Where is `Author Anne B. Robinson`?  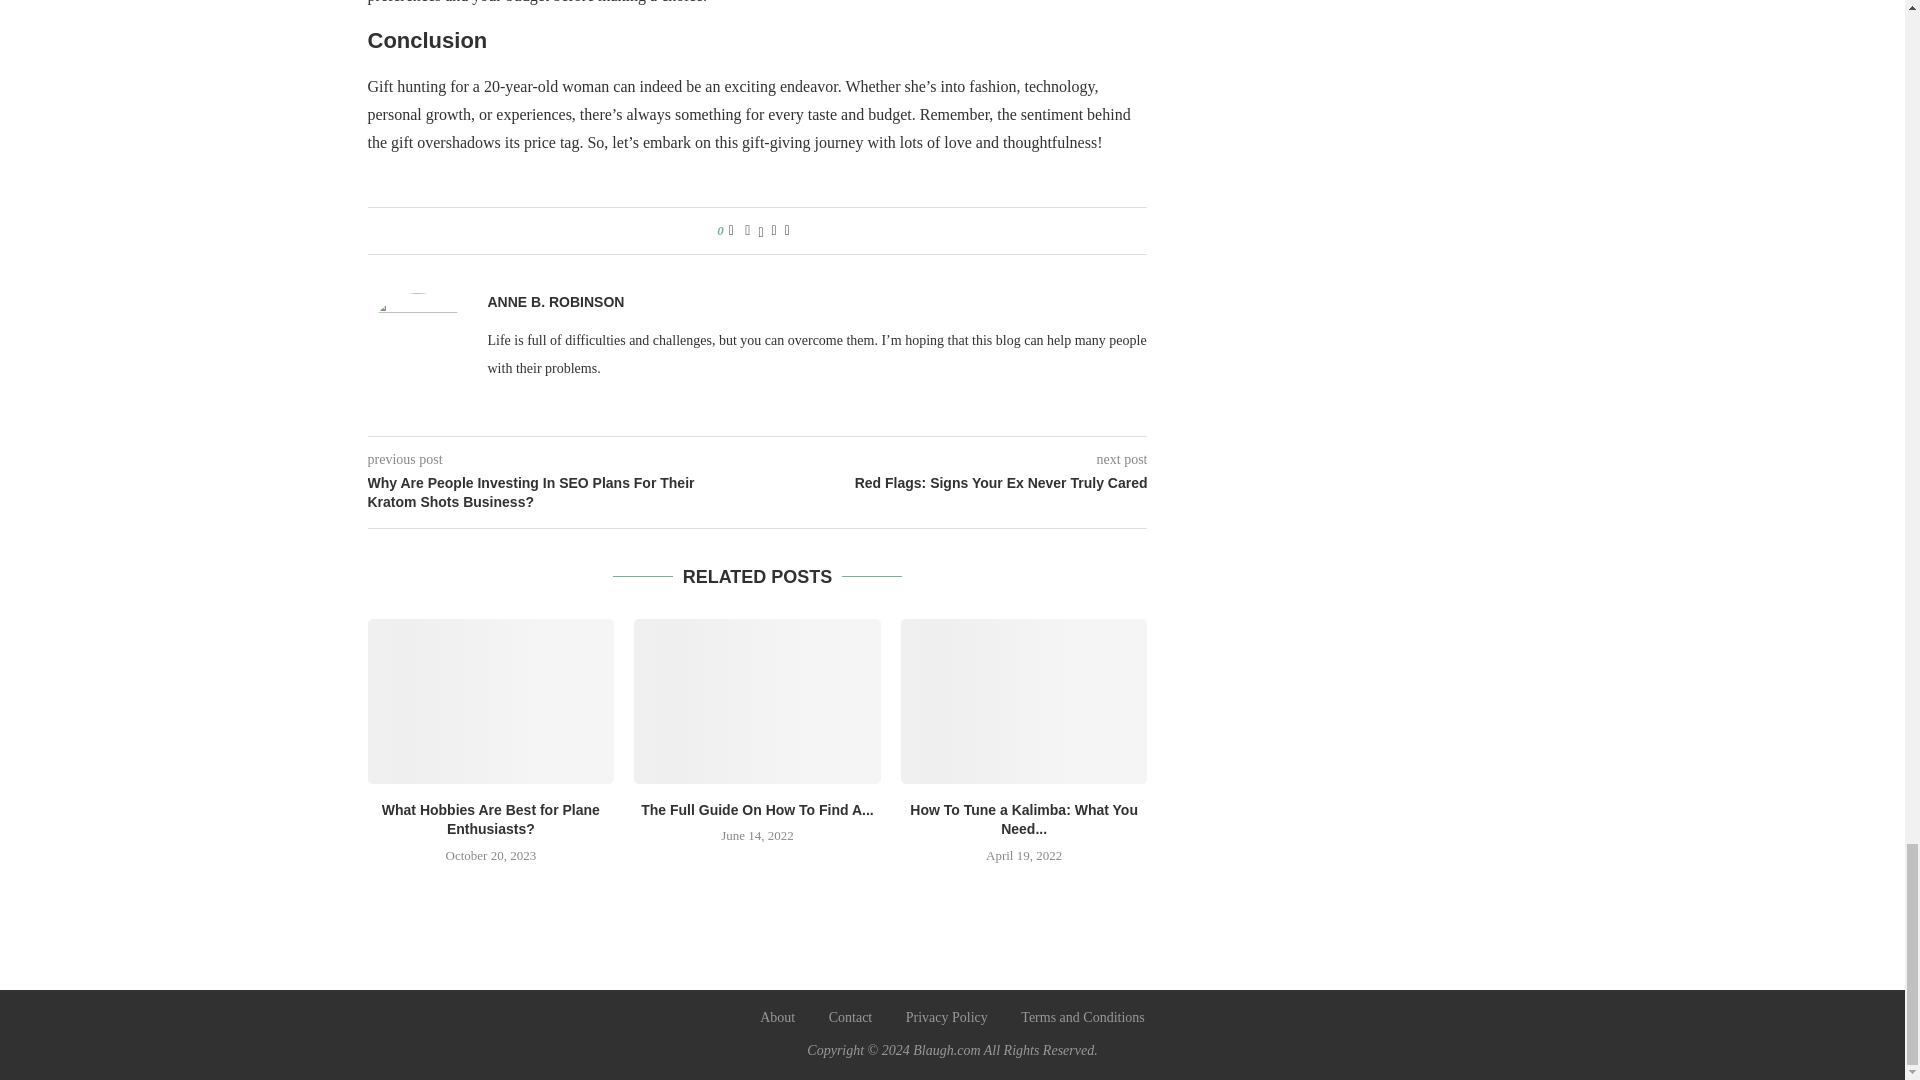 Author Anne B. Robinson is located at coordinates (556, 302).